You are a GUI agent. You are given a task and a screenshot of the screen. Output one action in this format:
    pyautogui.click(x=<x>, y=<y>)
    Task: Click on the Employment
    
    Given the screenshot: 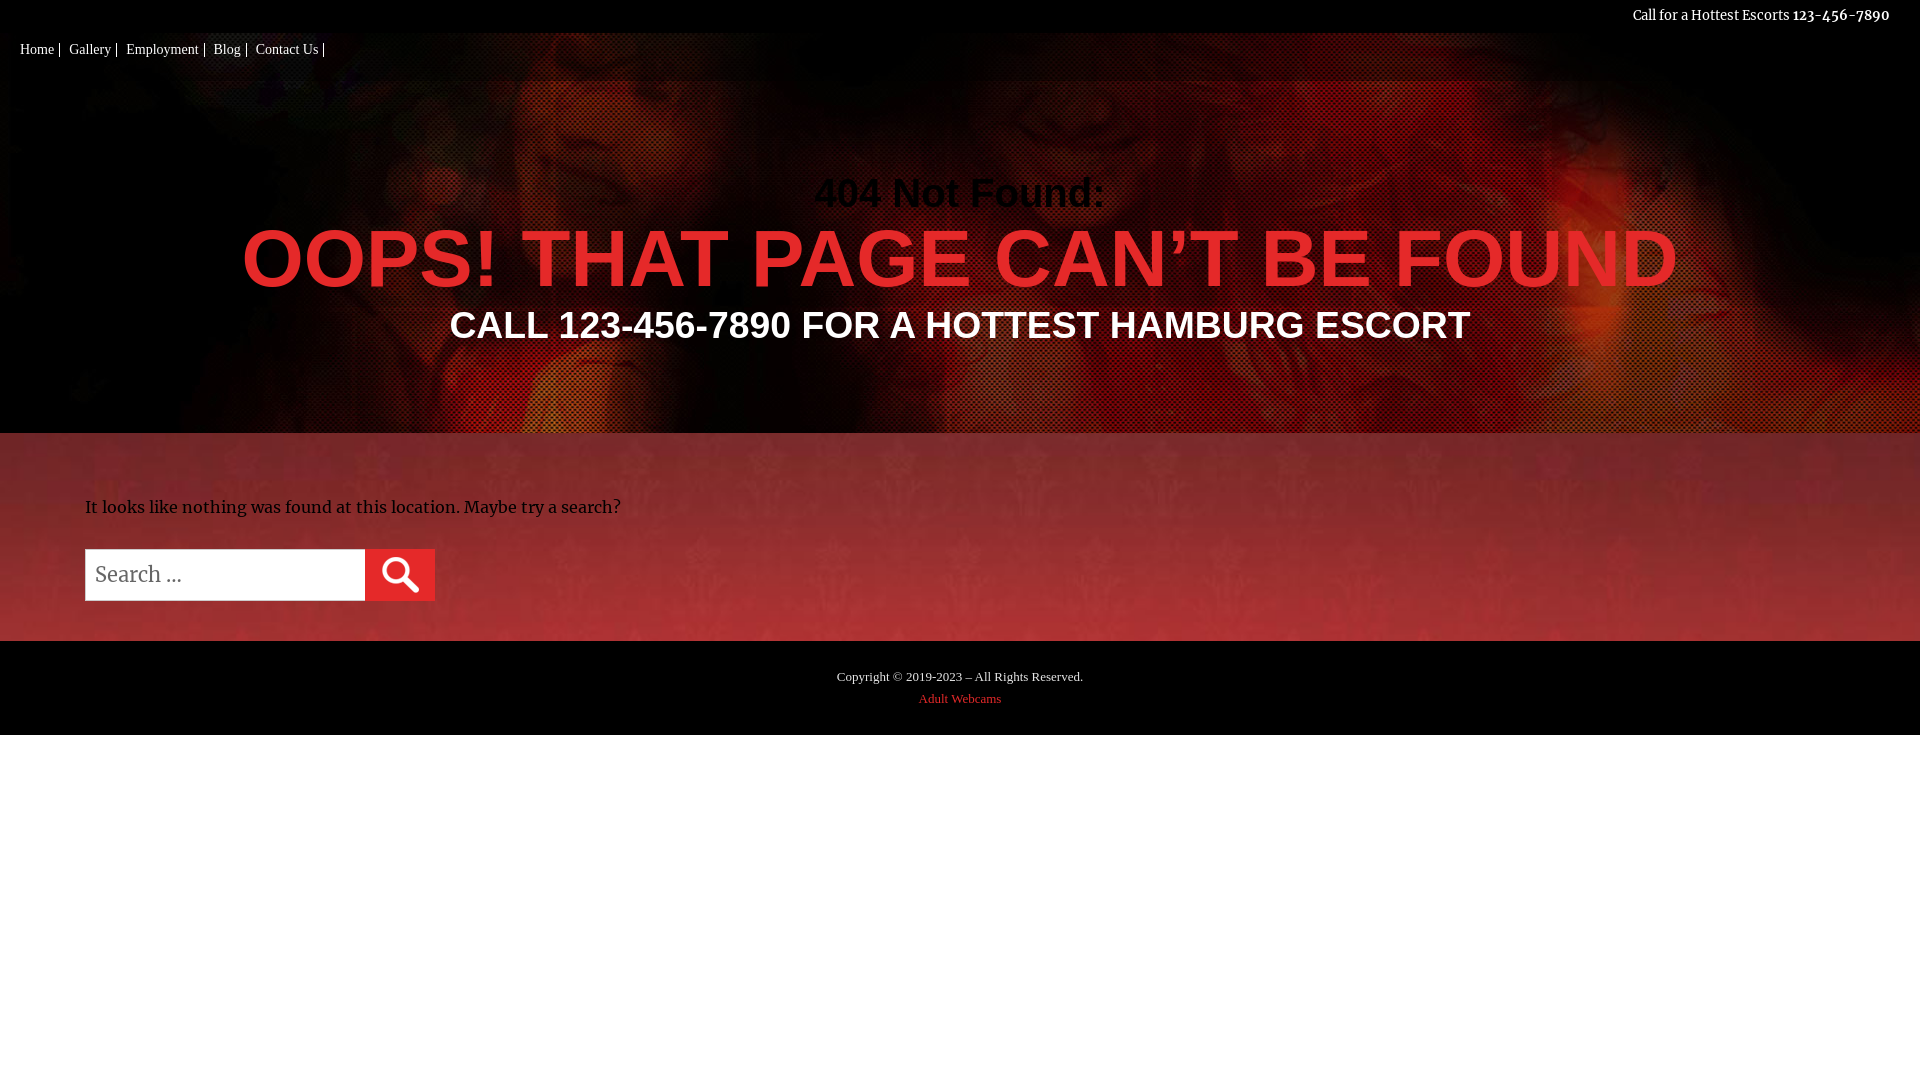 What is the action you would take?
    pyautogui.click(x=162, y=50)
    